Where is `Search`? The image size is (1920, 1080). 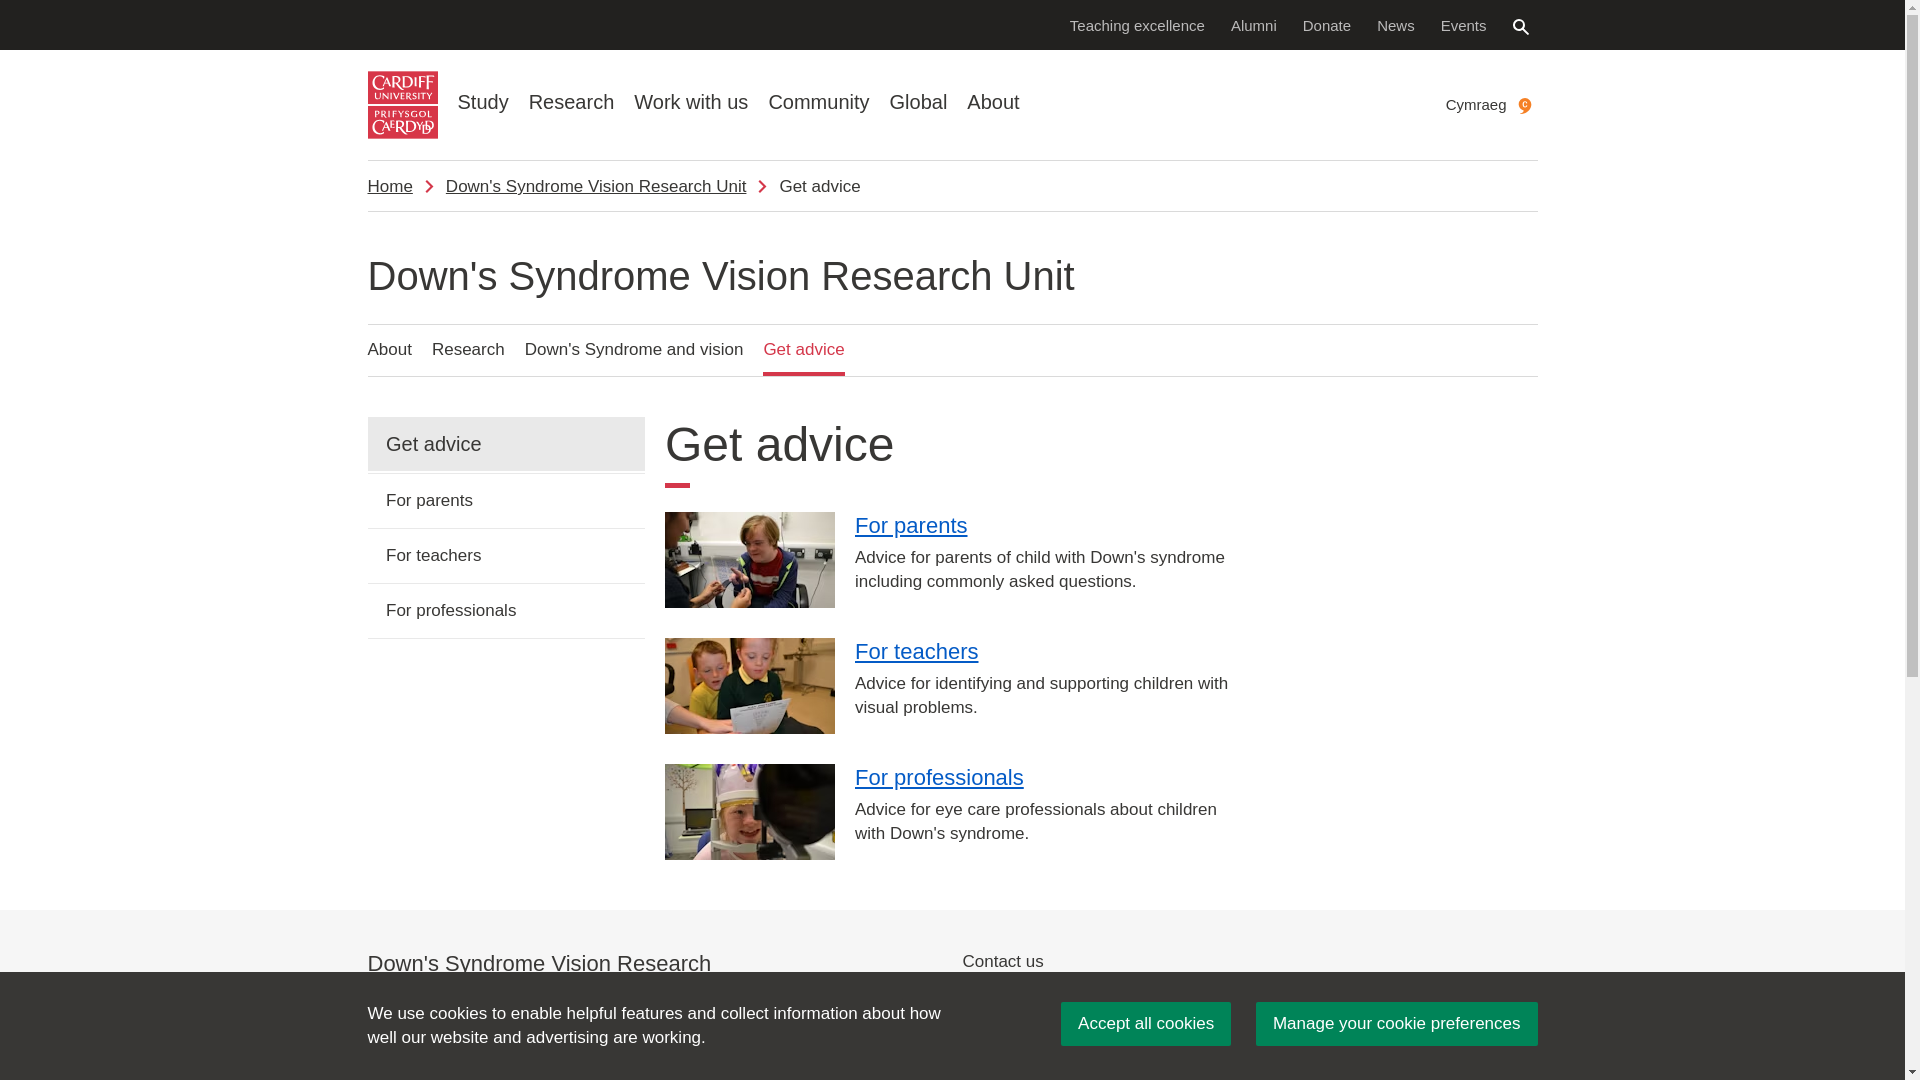
Search is located at coordinates (1520, 26).